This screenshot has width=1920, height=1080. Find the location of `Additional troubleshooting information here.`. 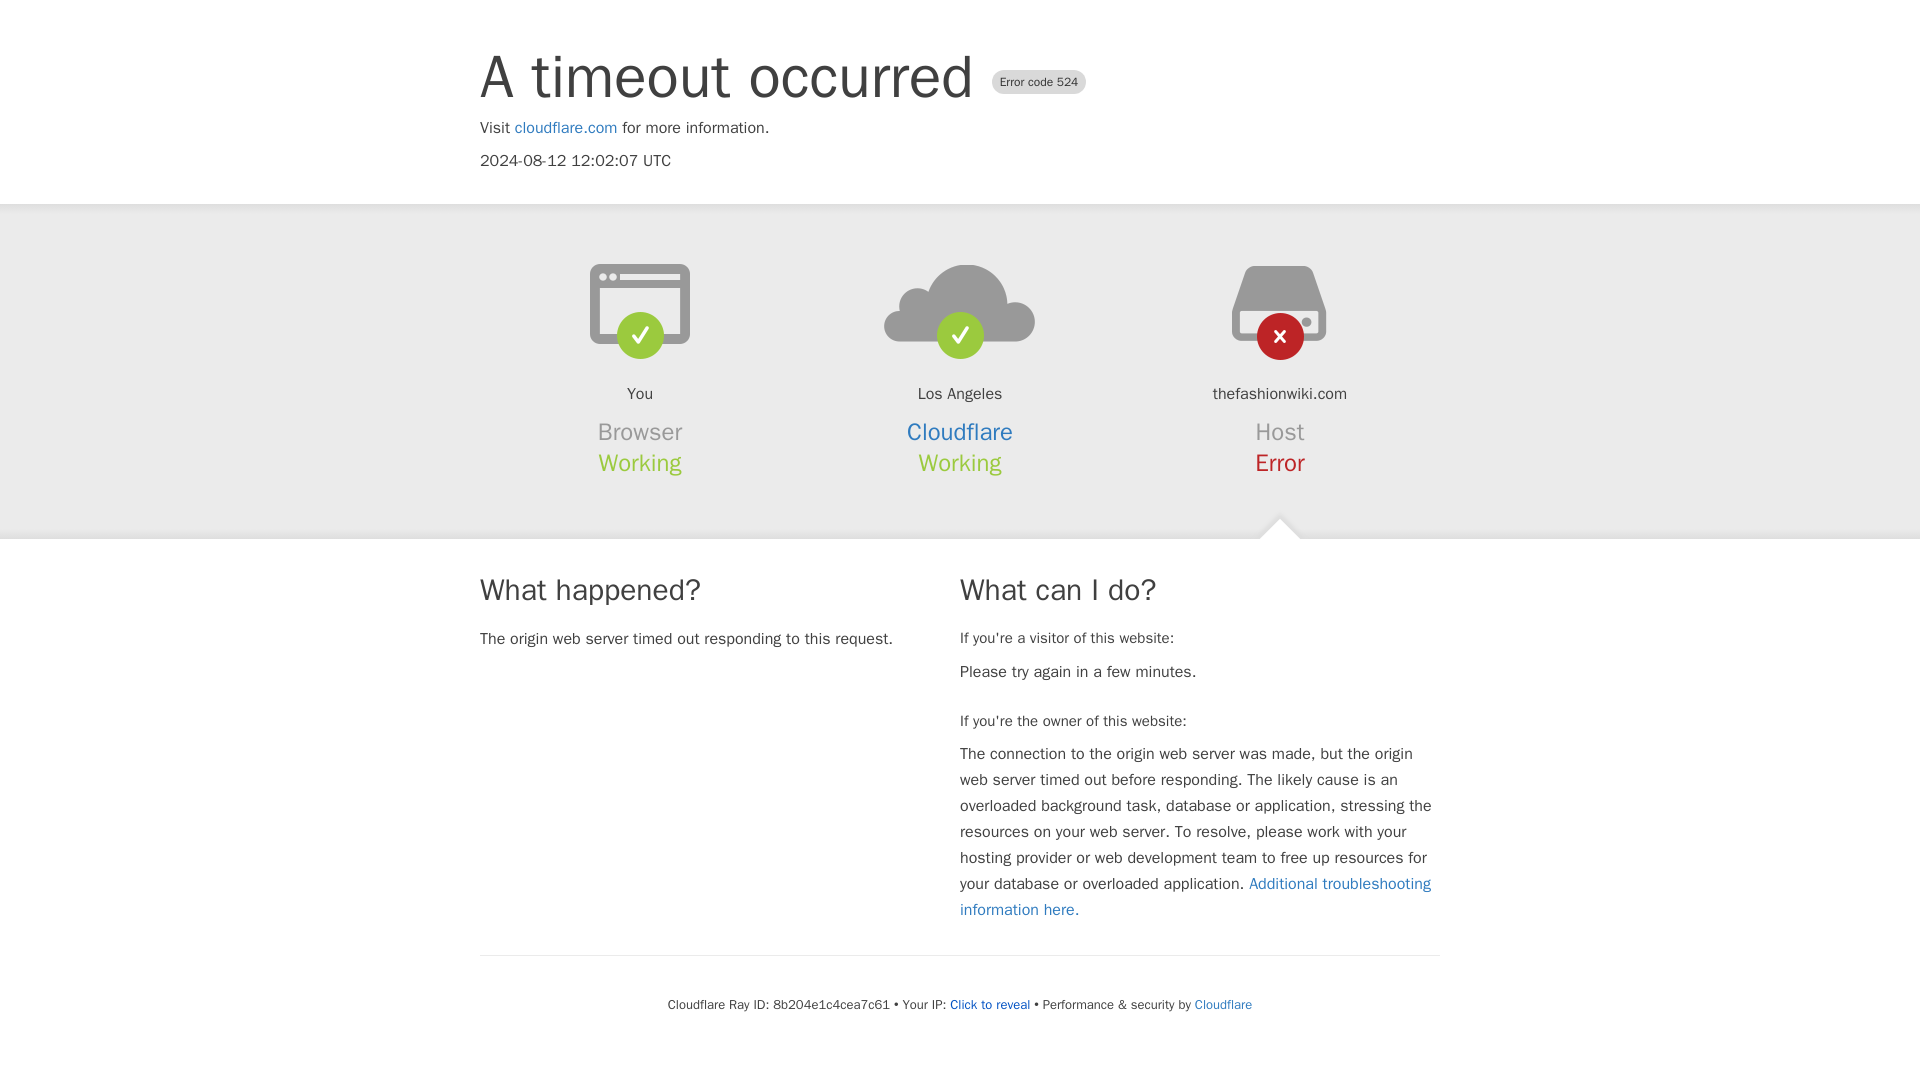

Additional troubleshooting information here. is located at coordinates (1195, 896).